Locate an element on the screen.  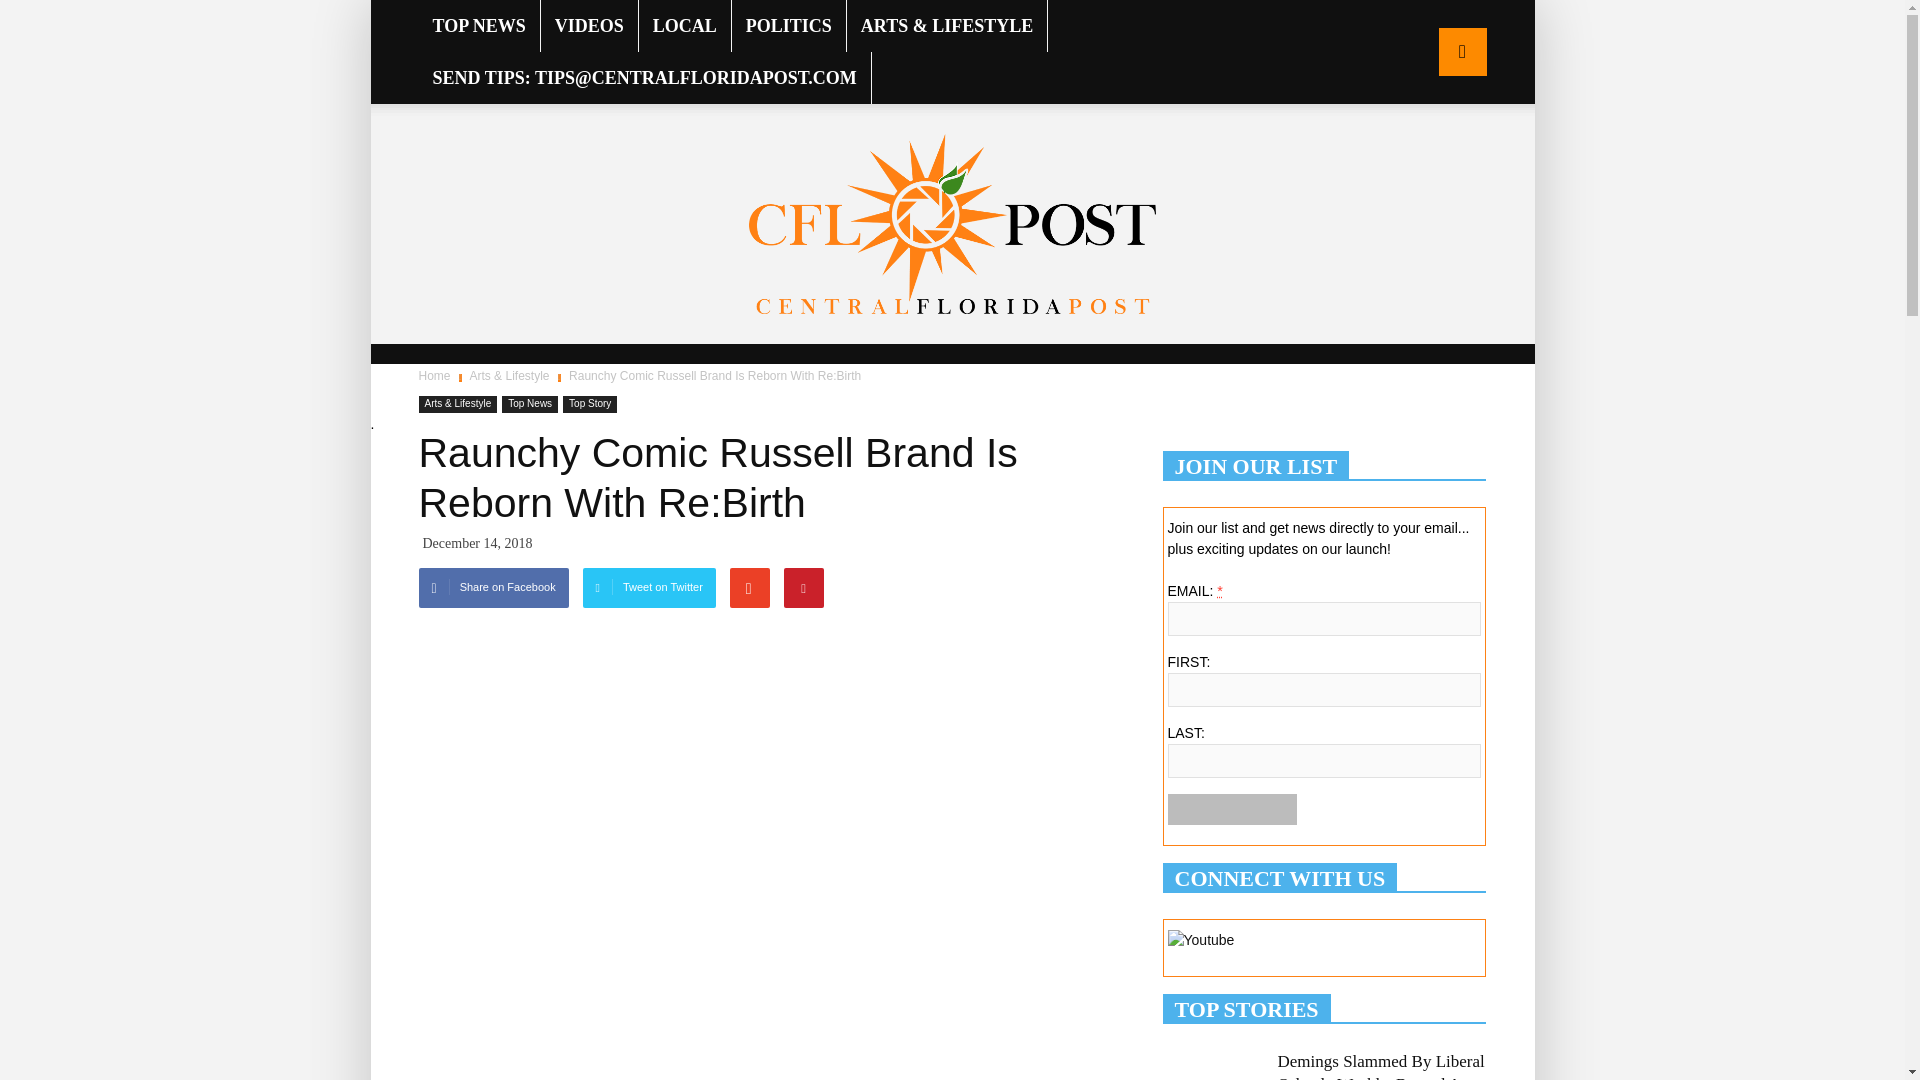
Yes! Sign Me Up! is located at coordinates (1232, 809).